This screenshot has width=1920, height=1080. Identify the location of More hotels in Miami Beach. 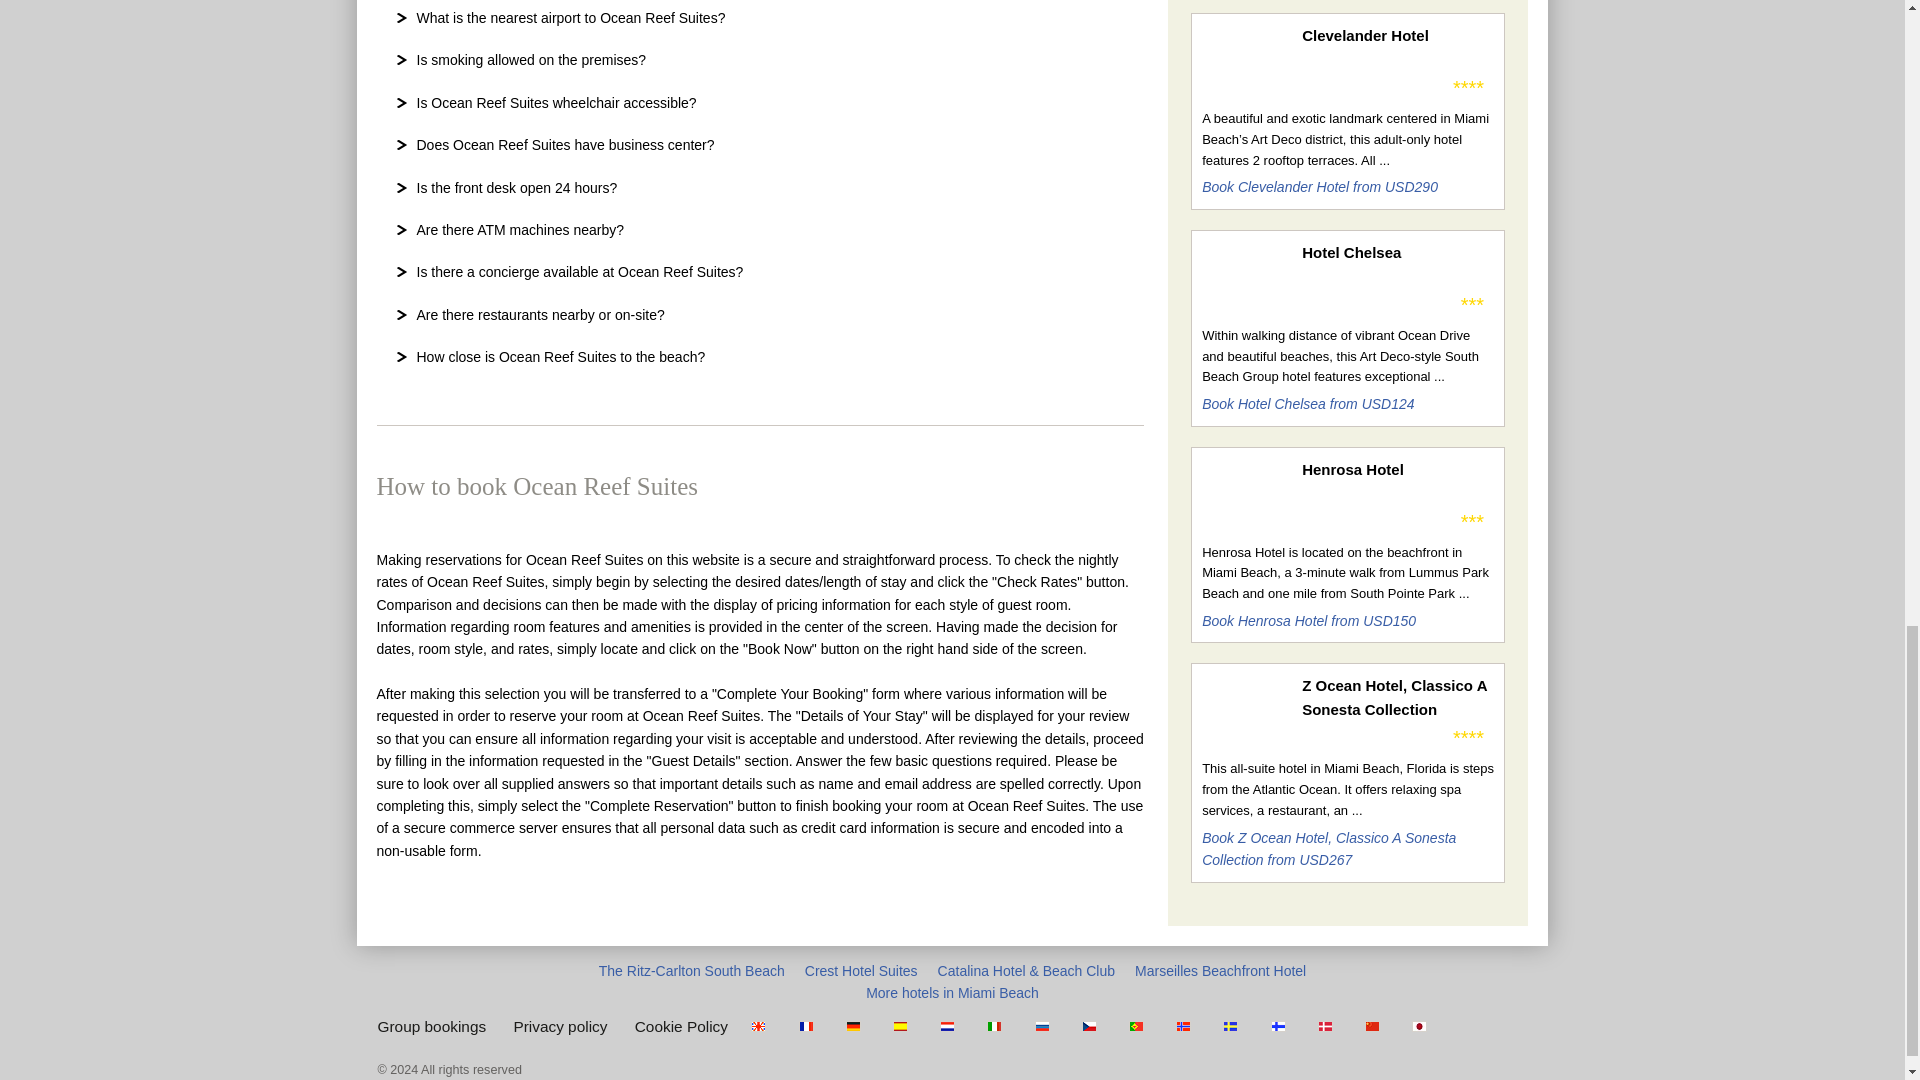
(952, 992).